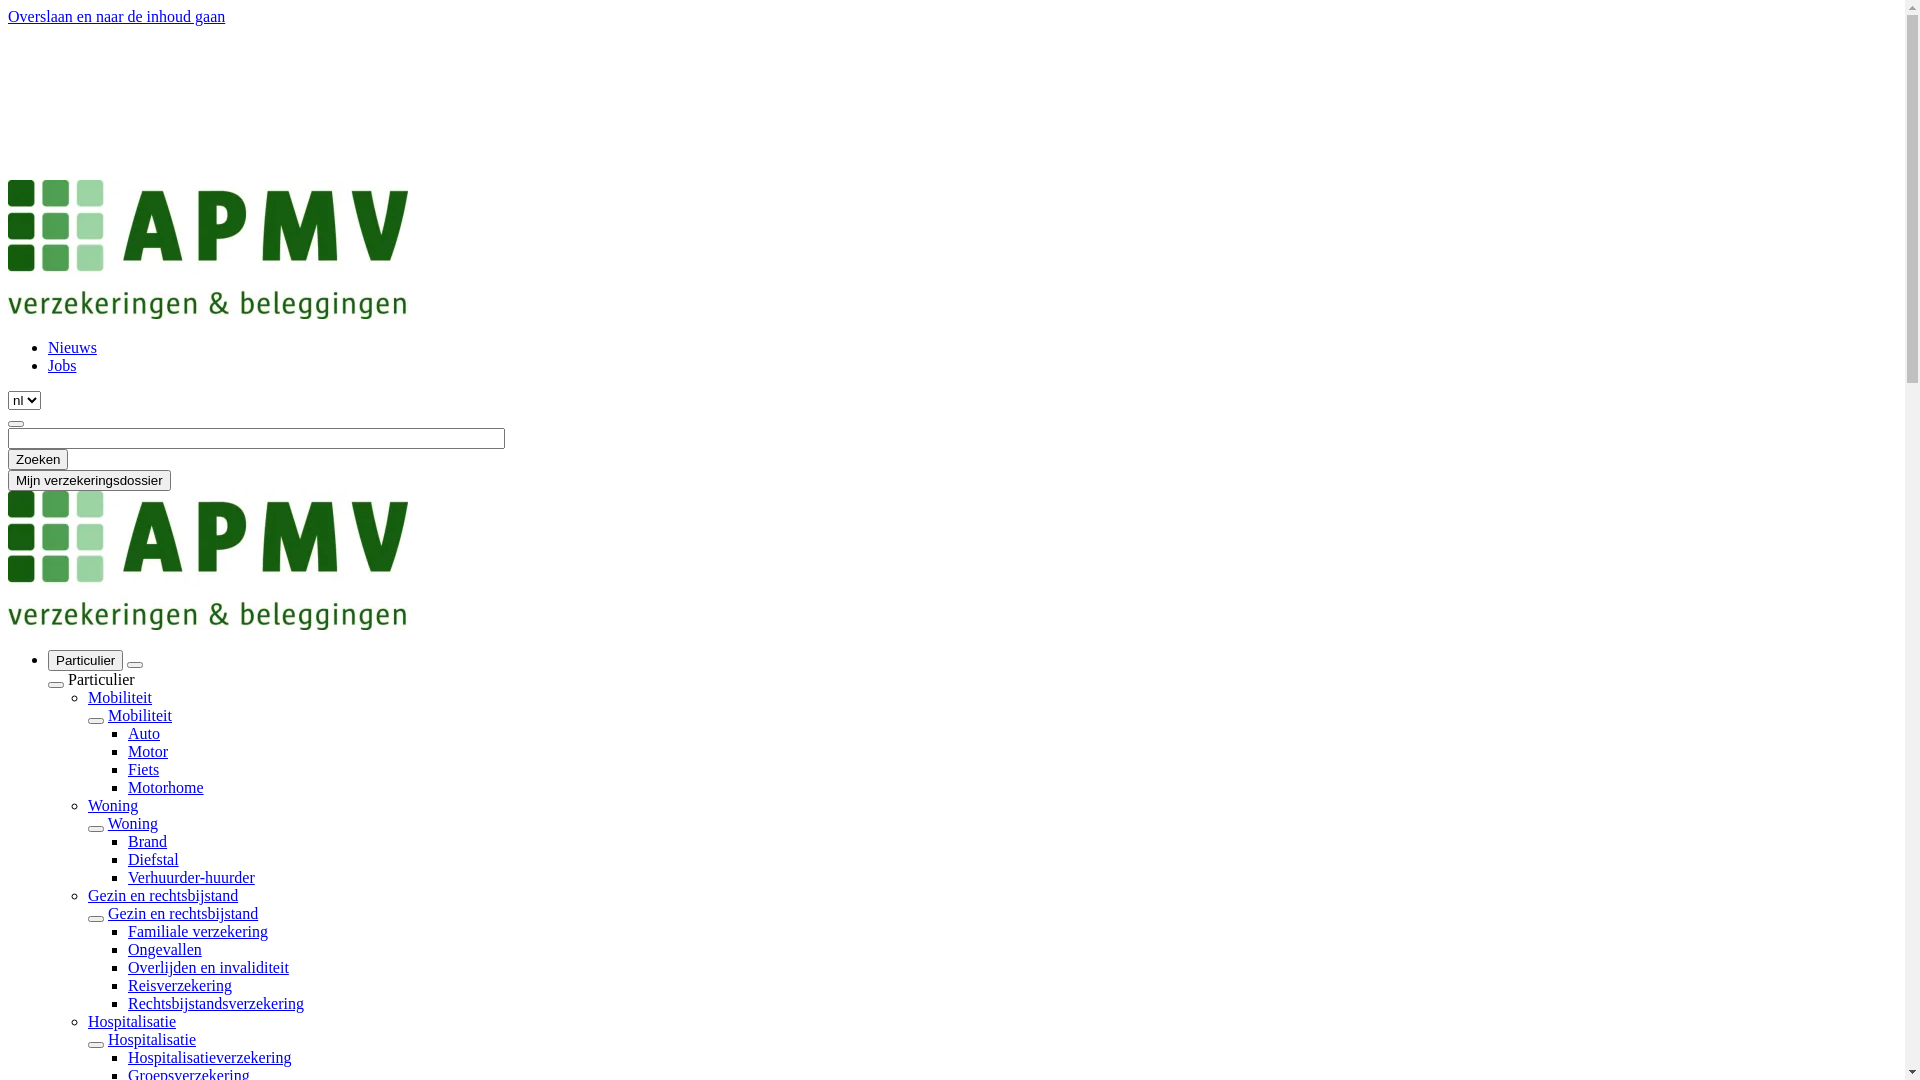  What do you see at coordinates (90, 480) in the screenshot?
I see `Mijn verzekeringsdossier` at bounding box center [90, 480].